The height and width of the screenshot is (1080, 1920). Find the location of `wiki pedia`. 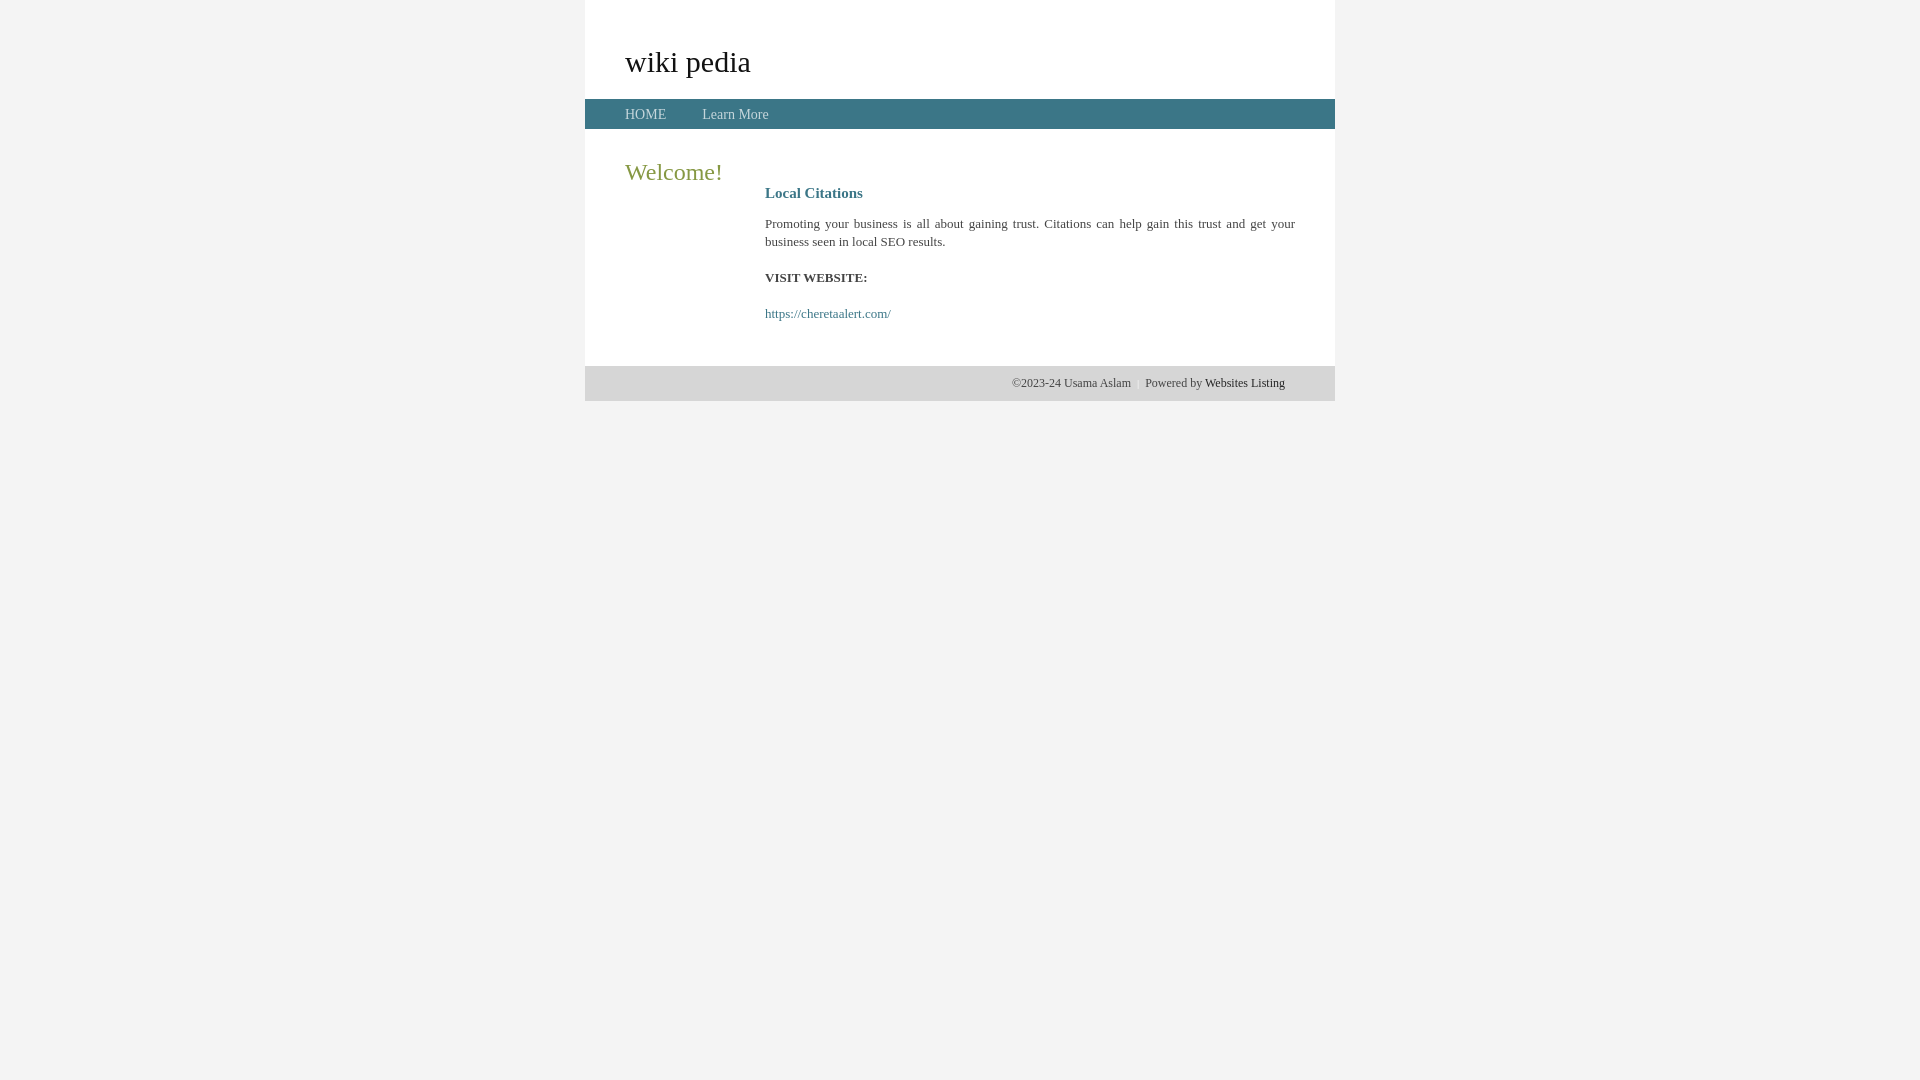

wiki pedia is located at coordinates (688, 61).